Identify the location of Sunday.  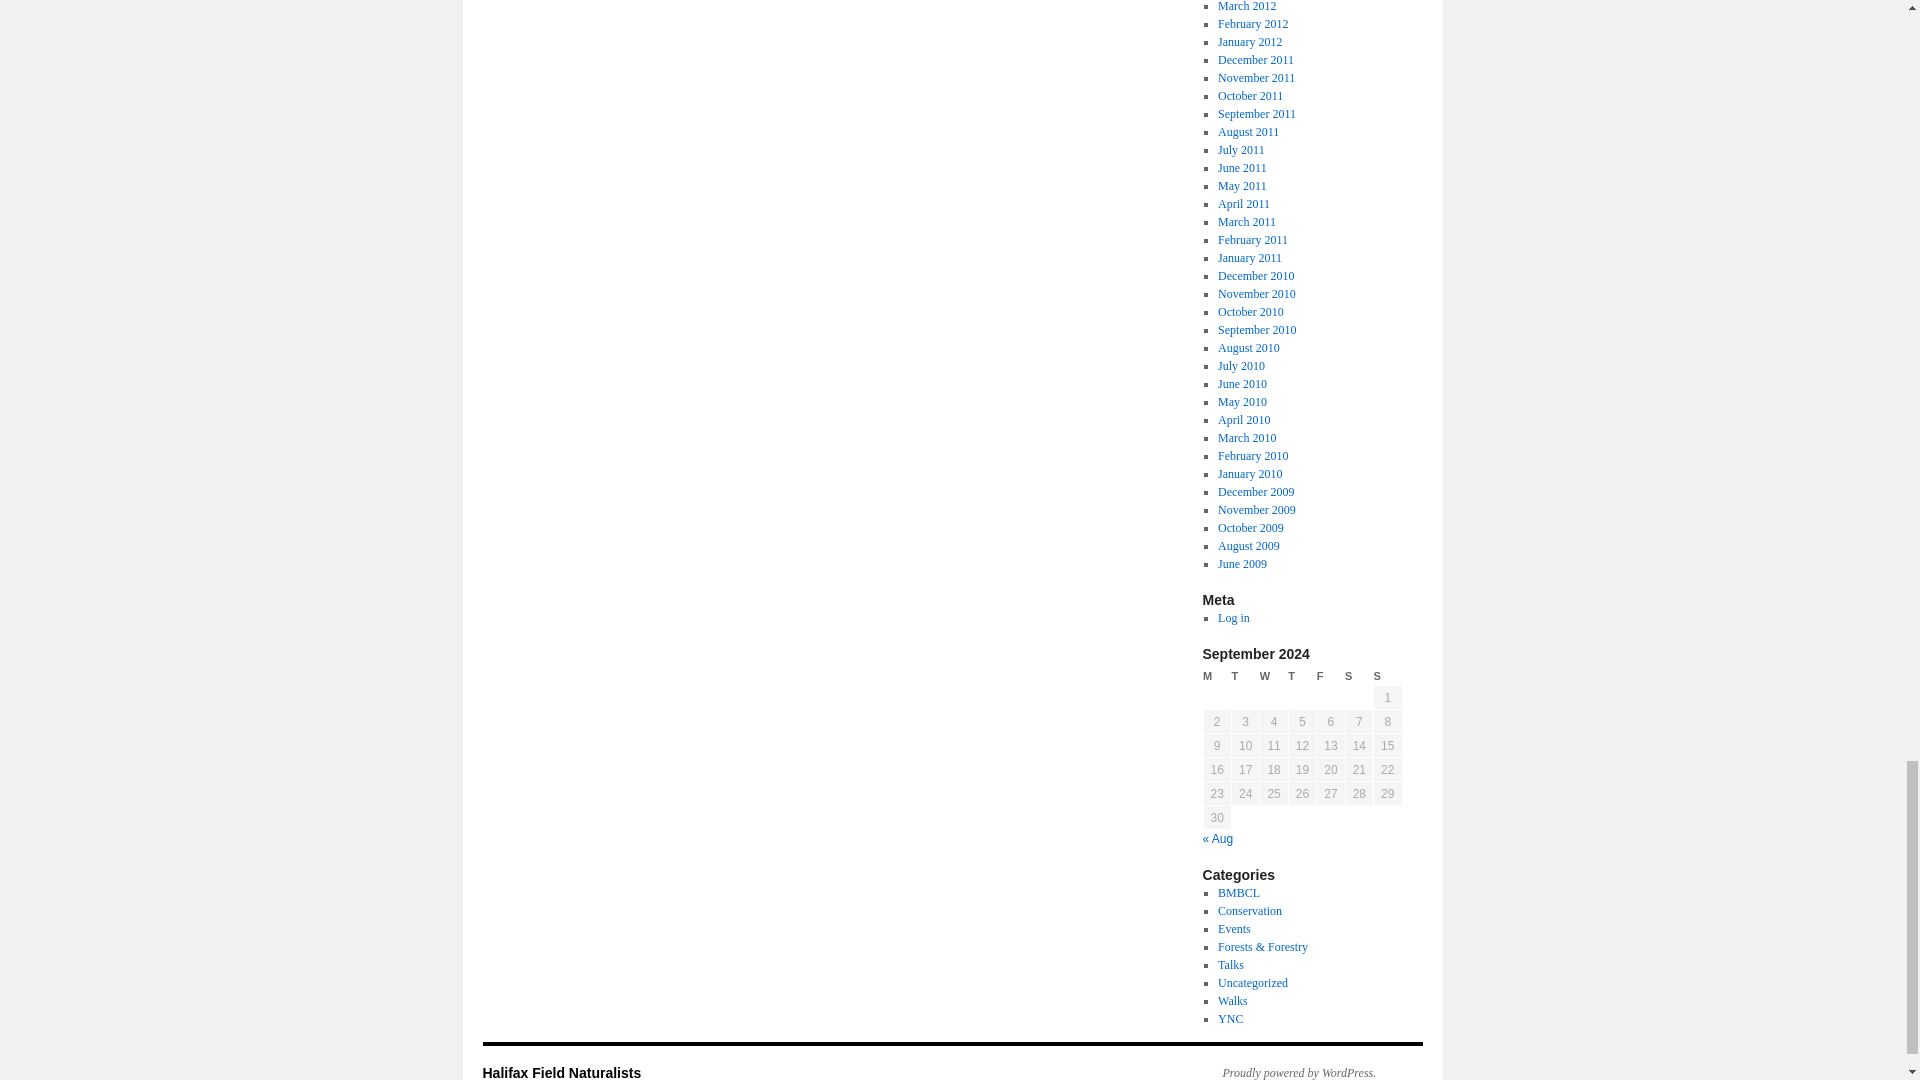
(1388, 676).